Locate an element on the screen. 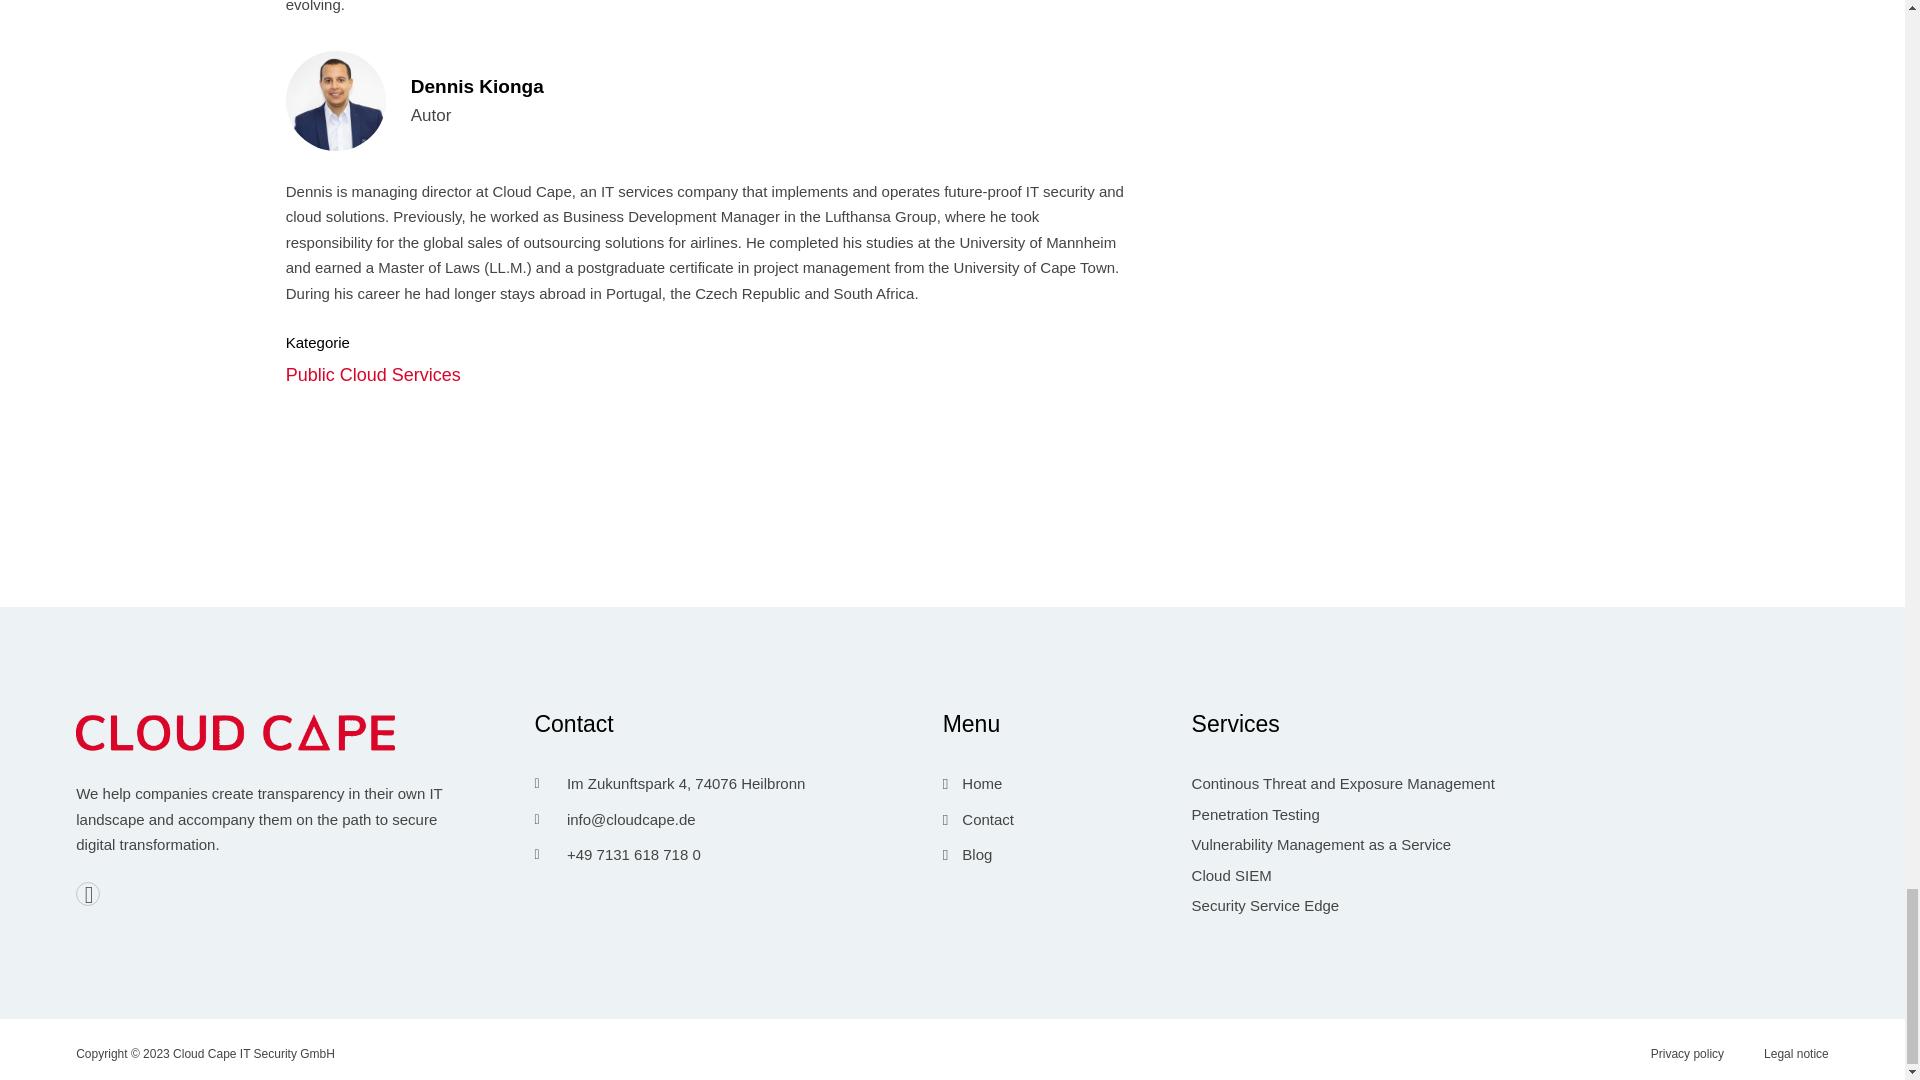 This screenshot has height=1080, width=1920. Legal notice is located at coordinates (732, 729).